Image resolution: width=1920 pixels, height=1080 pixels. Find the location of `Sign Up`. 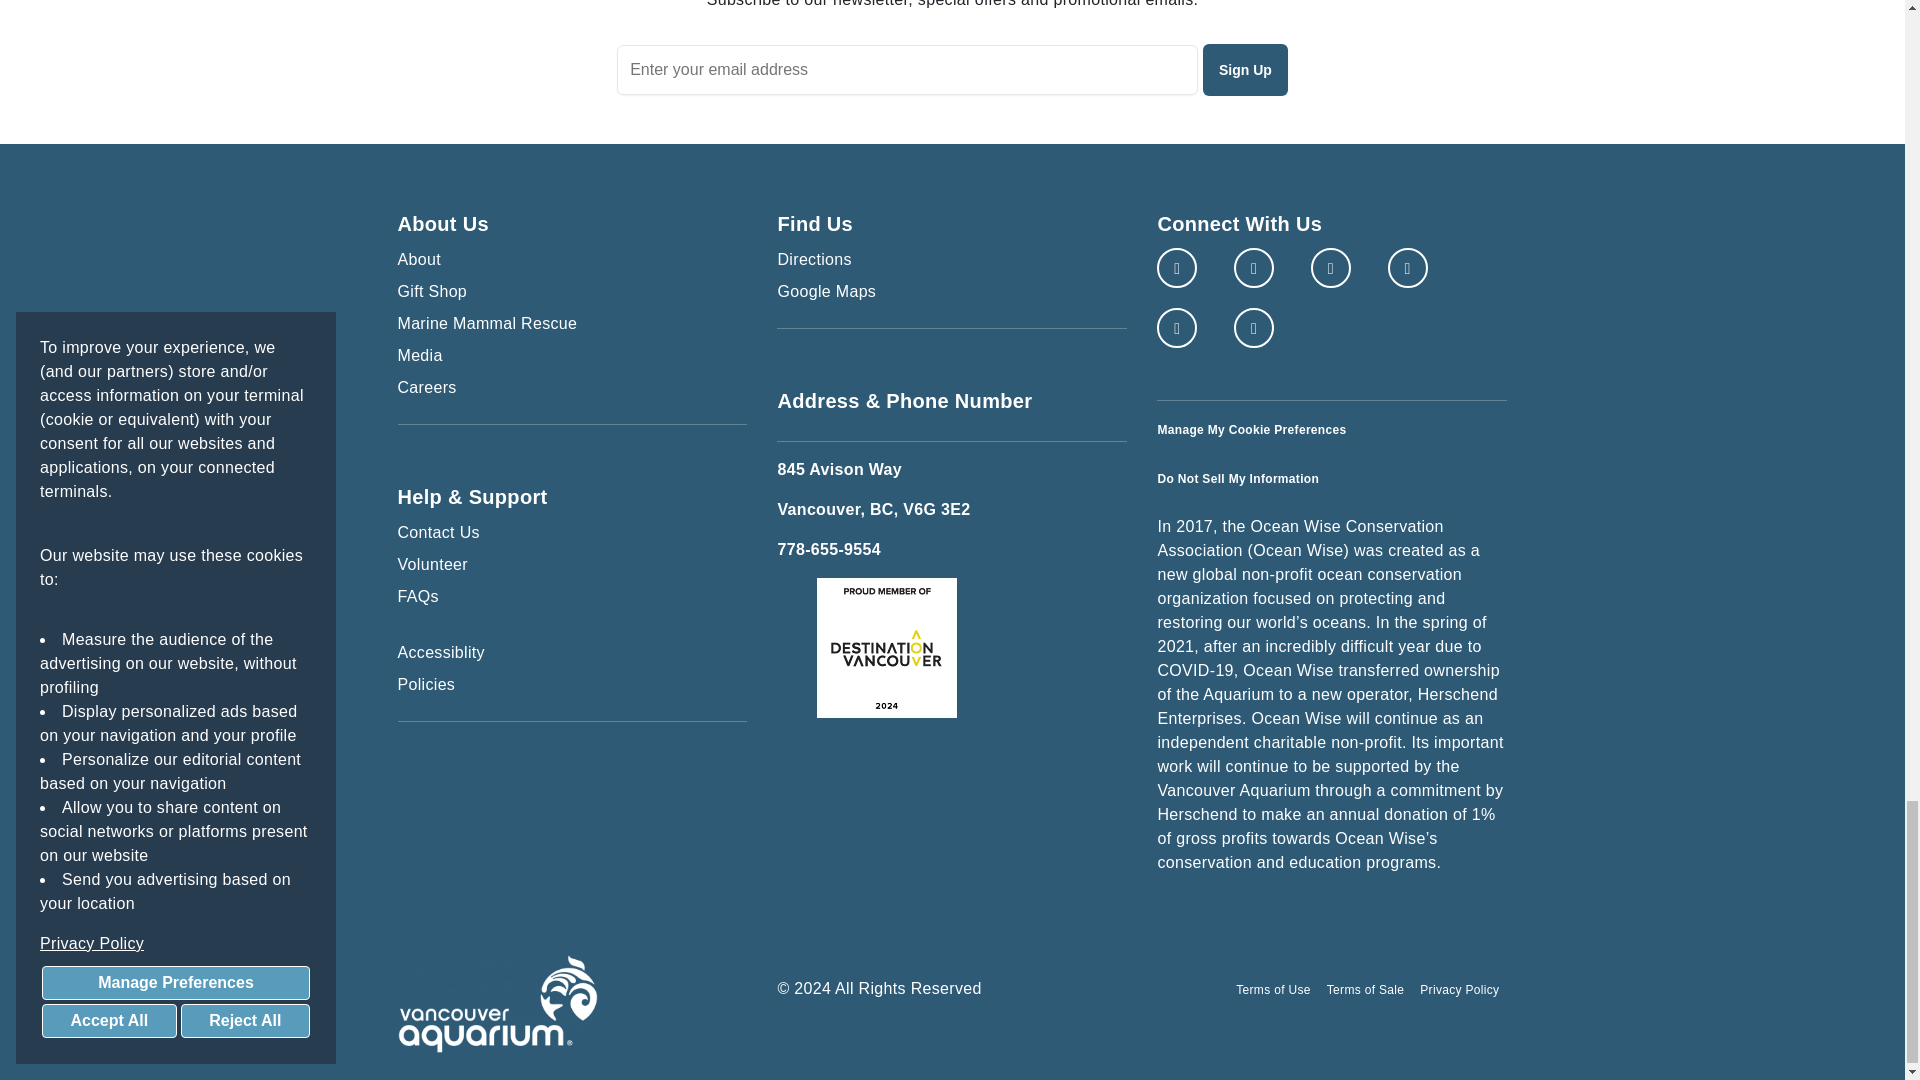

Sign Up is located at coordinates (1246, 70).